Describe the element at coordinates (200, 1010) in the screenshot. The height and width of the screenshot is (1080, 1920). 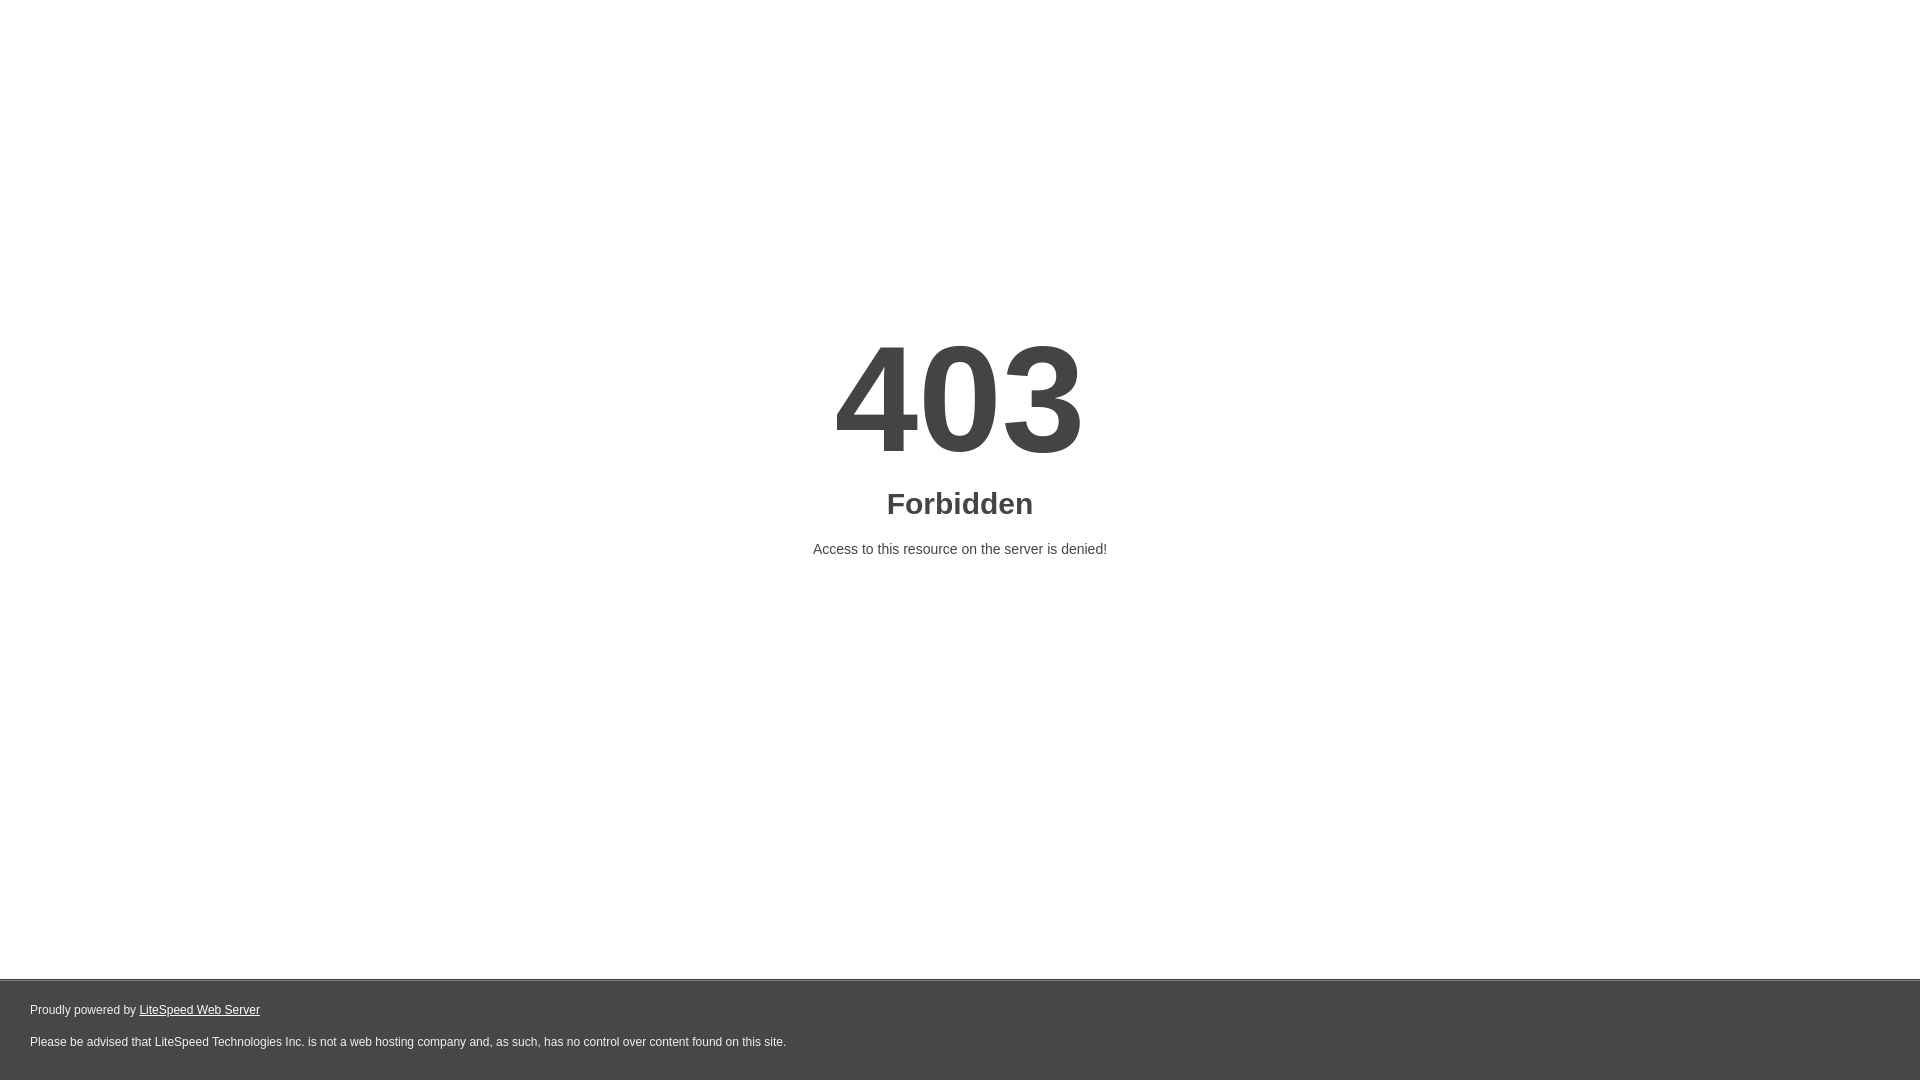
I see `LiteSpeed Web Server` at that location.